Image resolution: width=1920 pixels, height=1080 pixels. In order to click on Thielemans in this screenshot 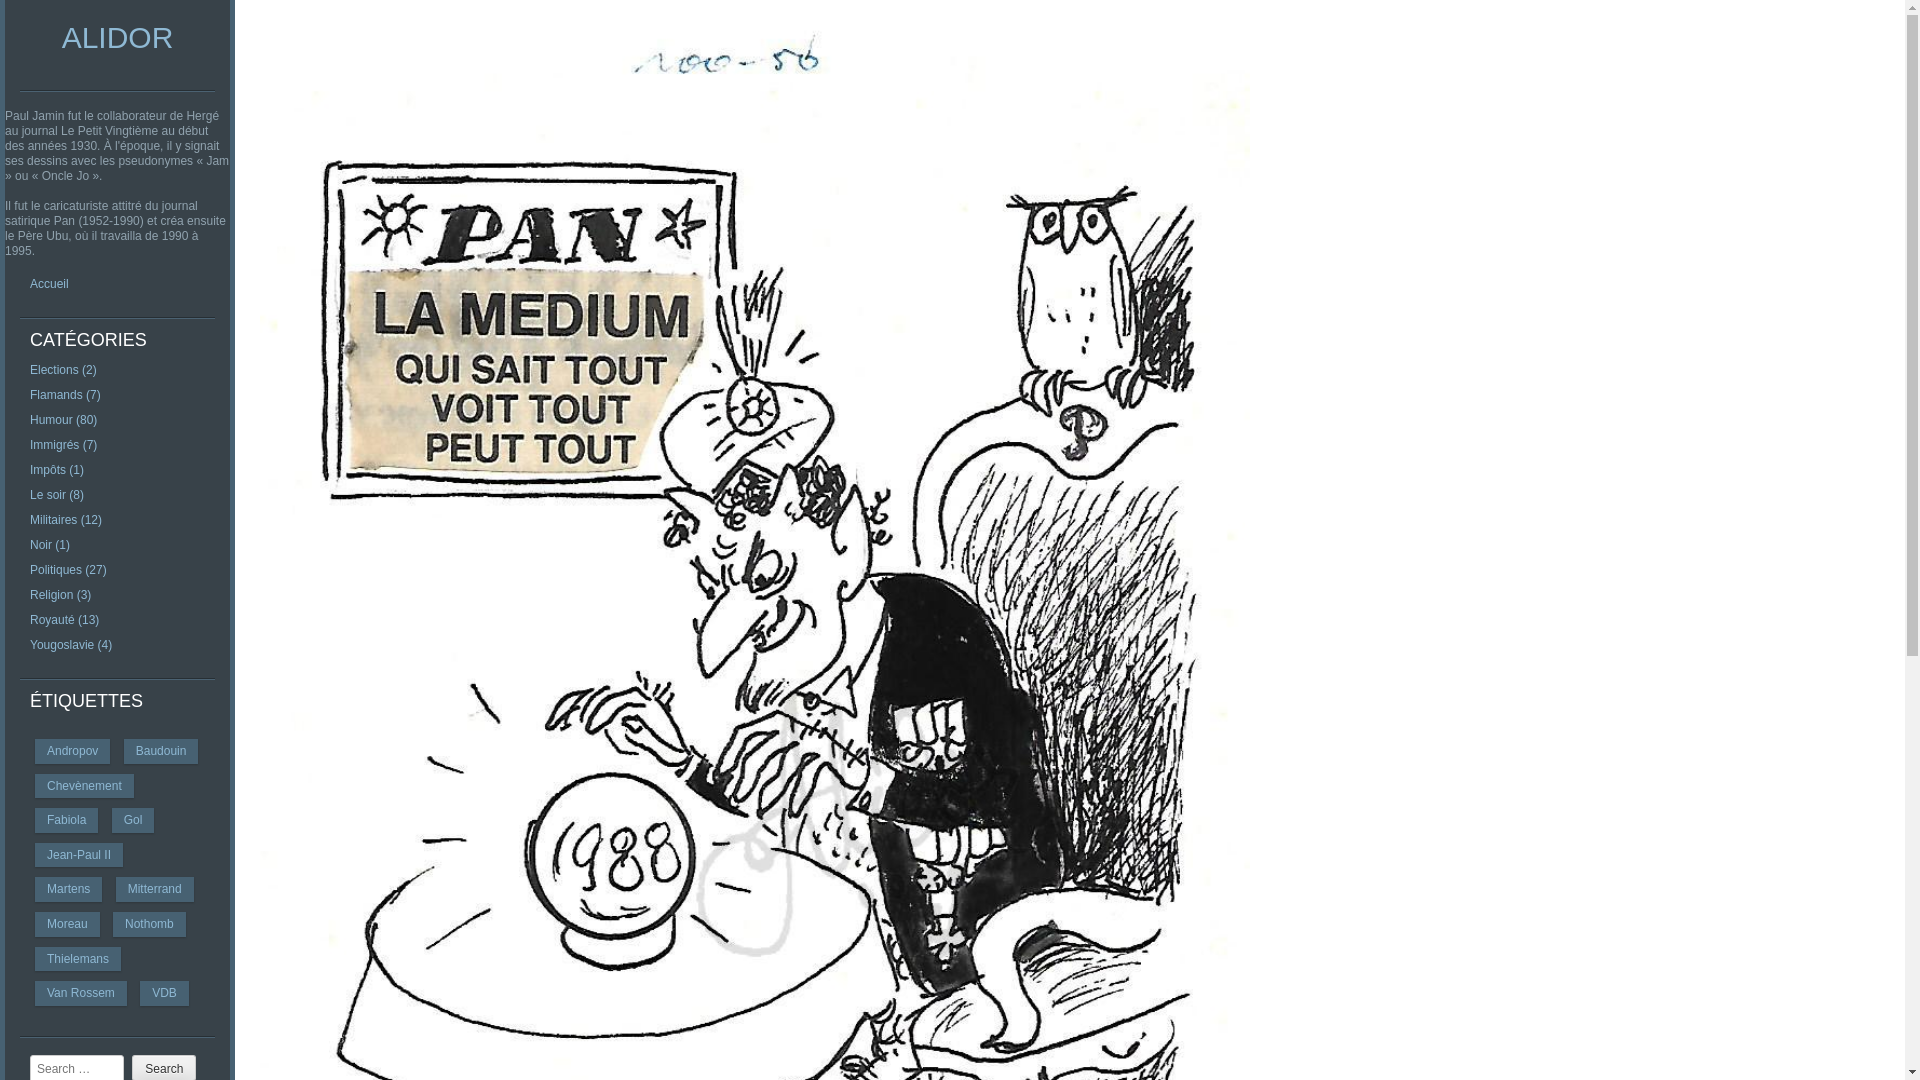, I will do `click(78, 960)`.